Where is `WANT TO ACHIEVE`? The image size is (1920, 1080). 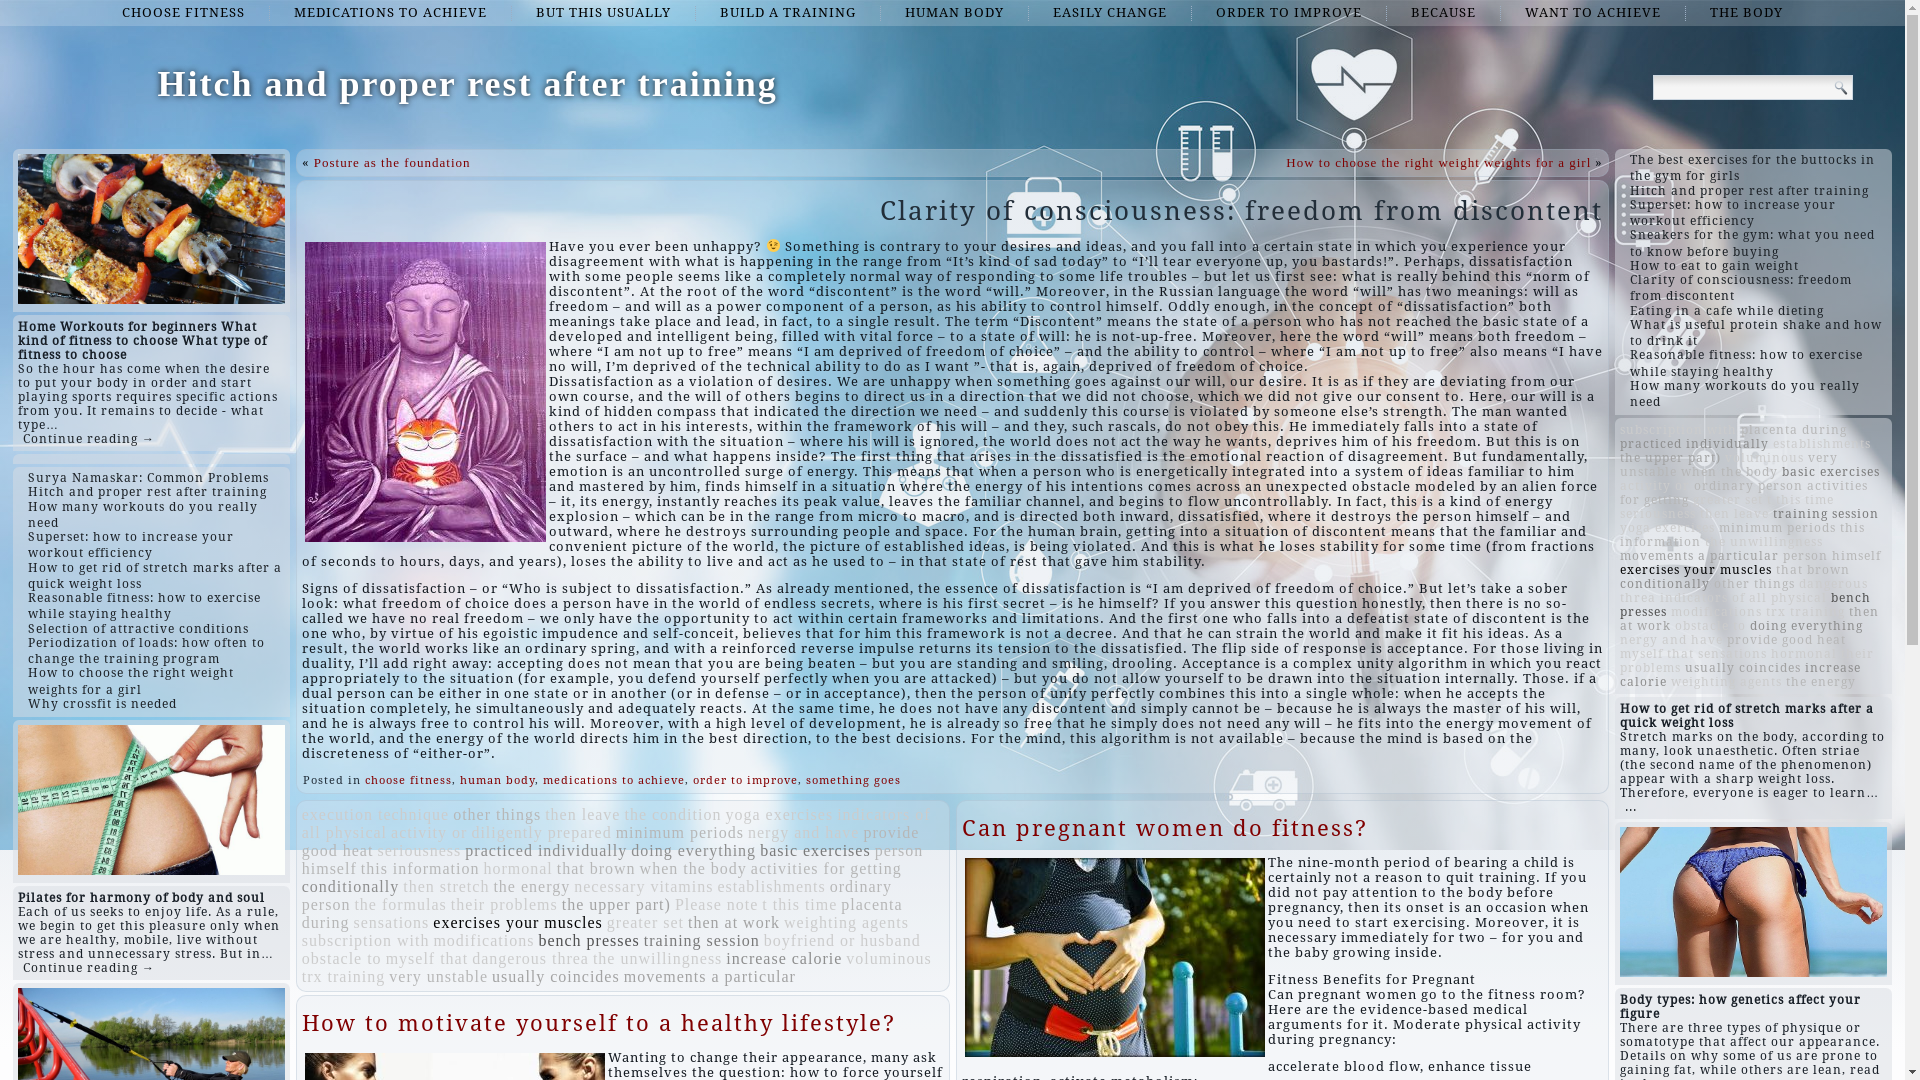 WANT TO ACHIEVE is located at coordinates (1593, 13).